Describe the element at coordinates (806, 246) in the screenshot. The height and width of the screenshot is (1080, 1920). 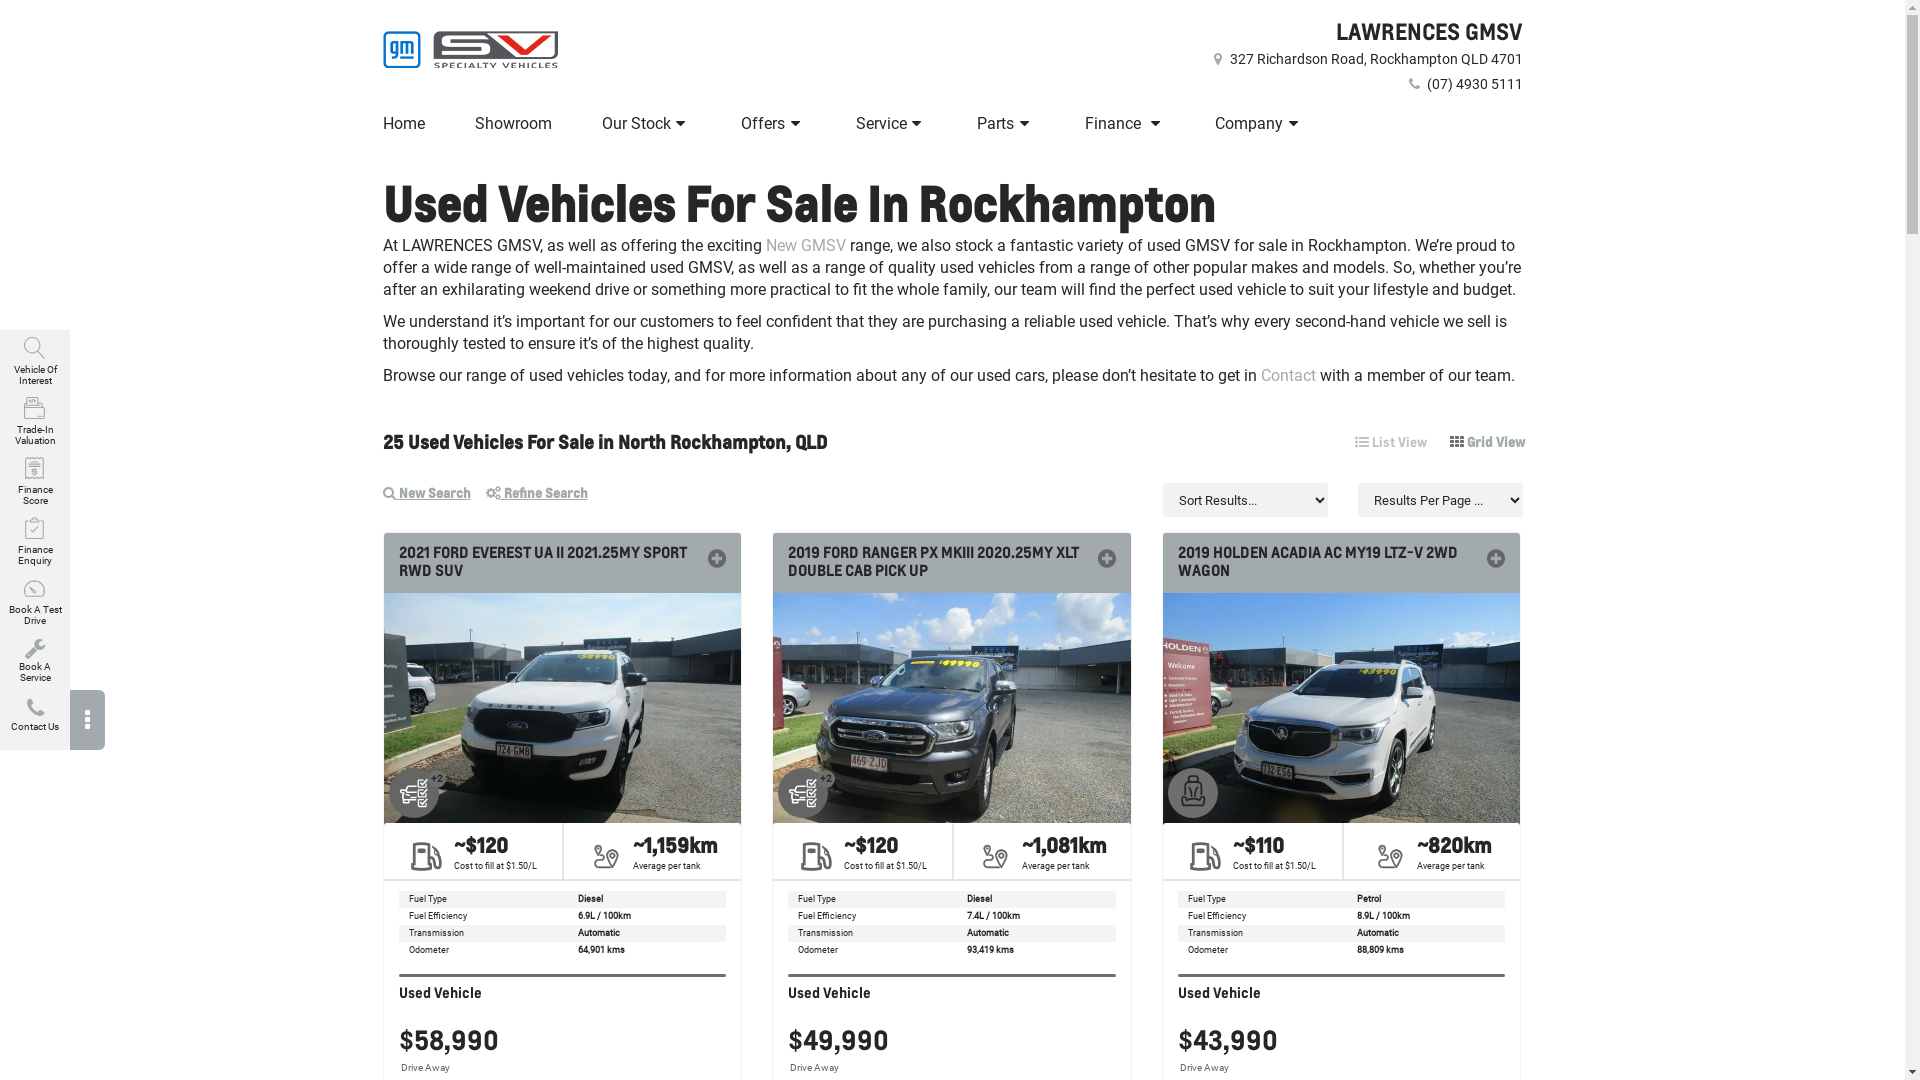
I see `New GMSV` at that location.